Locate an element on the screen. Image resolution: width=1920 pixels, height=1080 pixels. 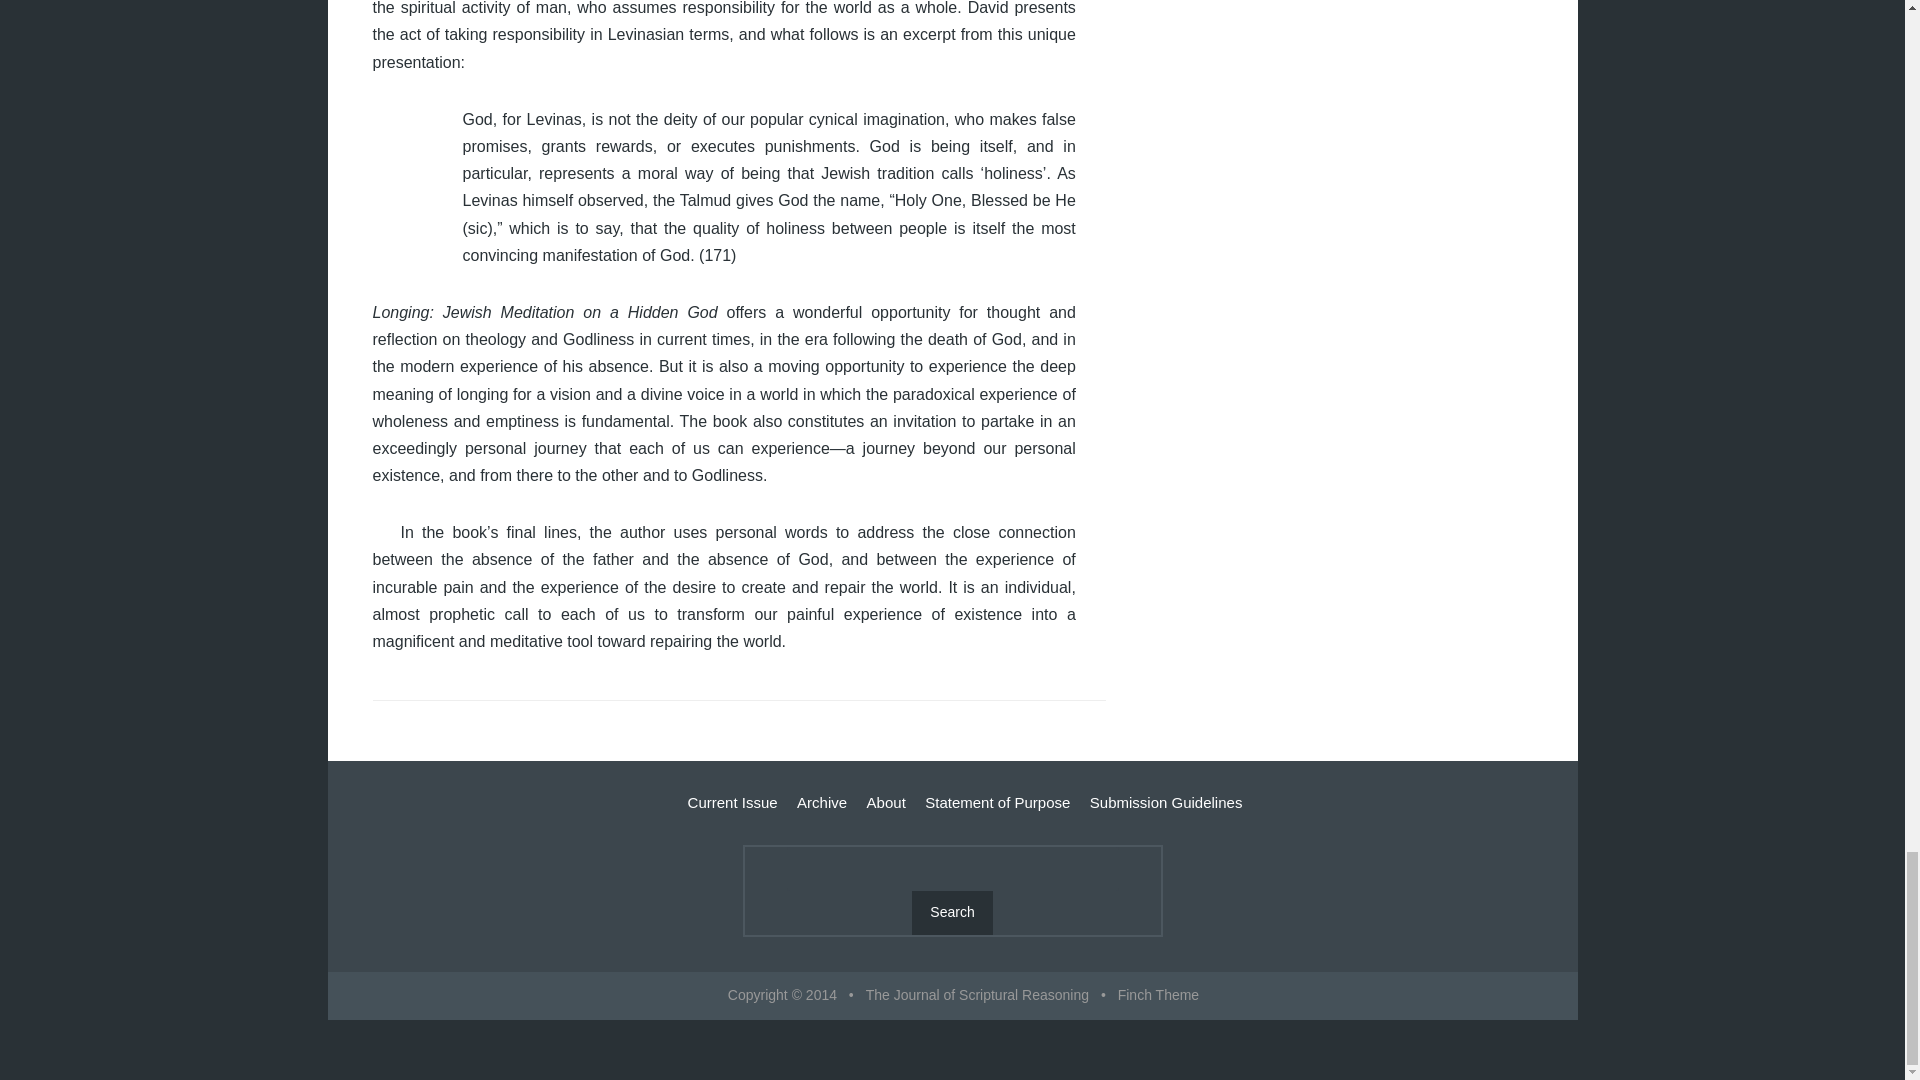
Submission Guidelines is located at coordinates (1166, 802).